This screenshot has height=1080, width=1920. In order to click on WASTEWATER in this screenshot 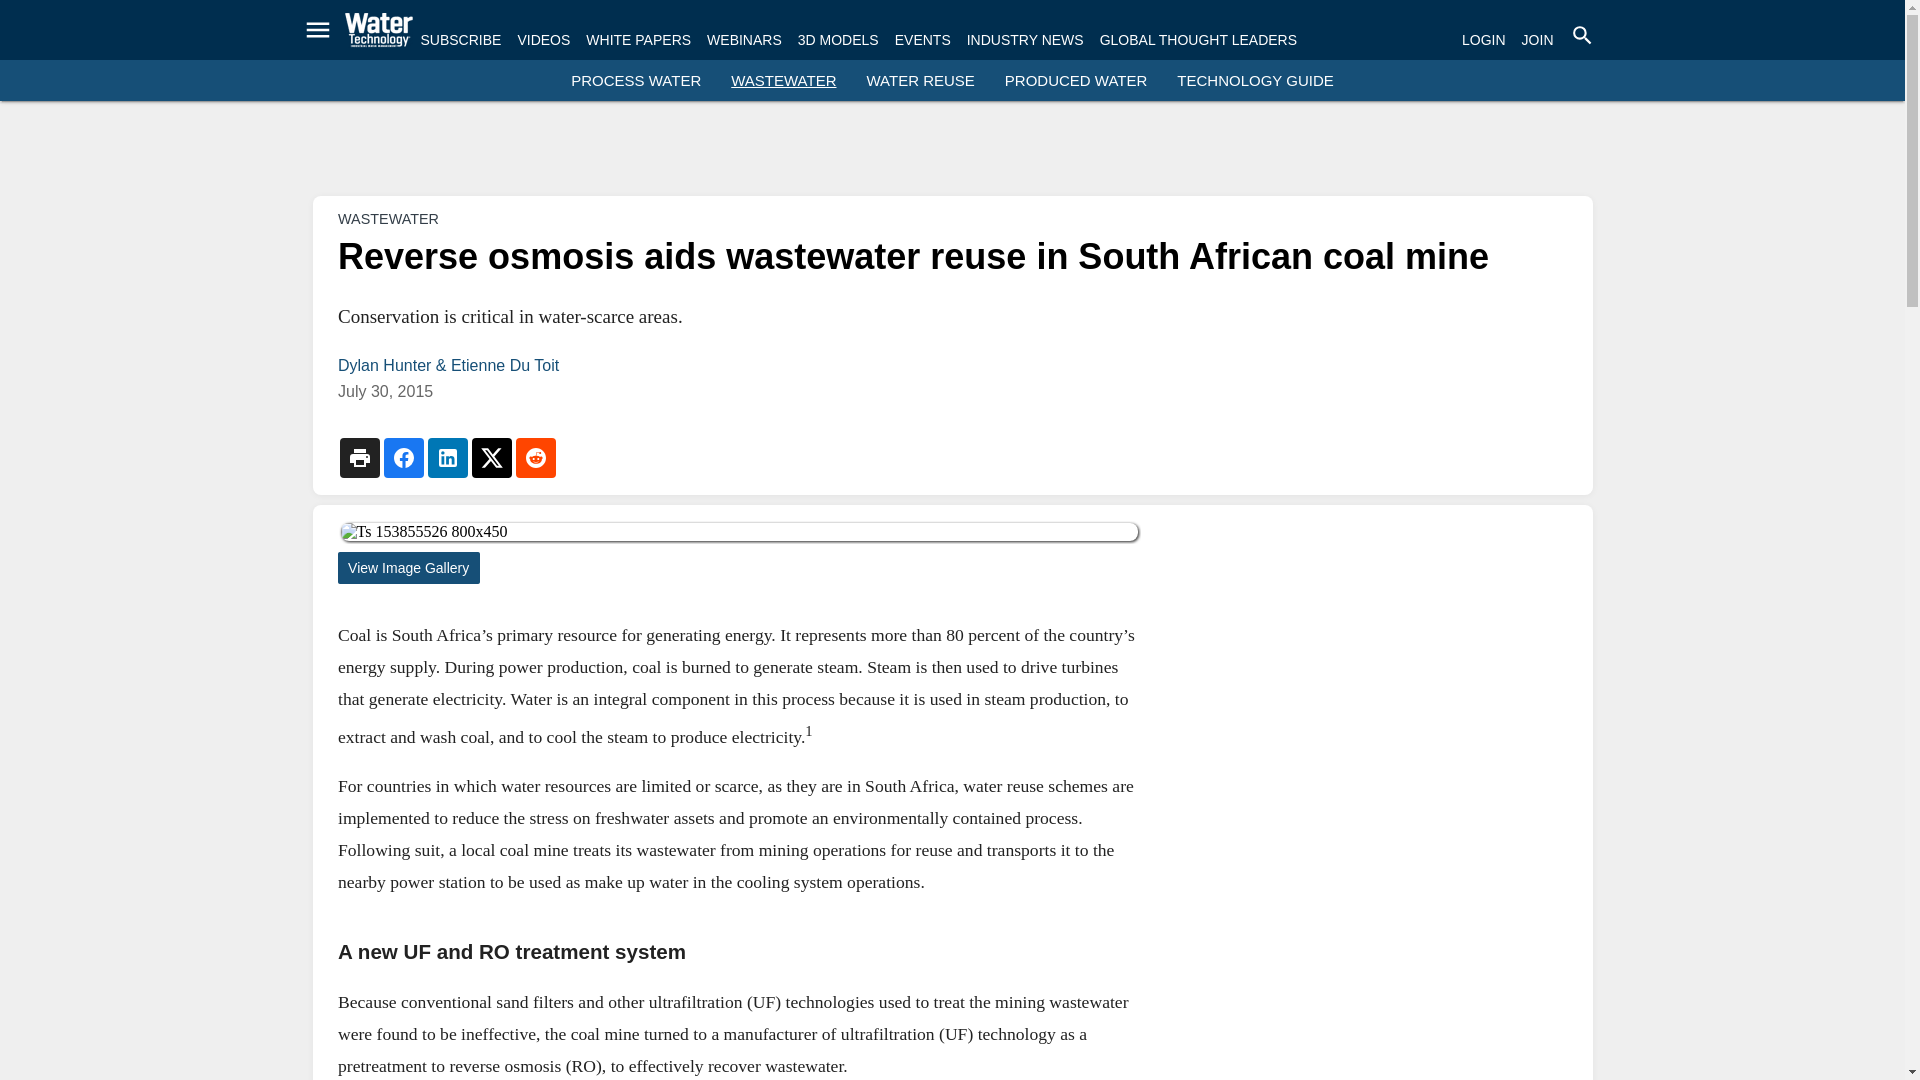, I will do `click(388, 218)`.